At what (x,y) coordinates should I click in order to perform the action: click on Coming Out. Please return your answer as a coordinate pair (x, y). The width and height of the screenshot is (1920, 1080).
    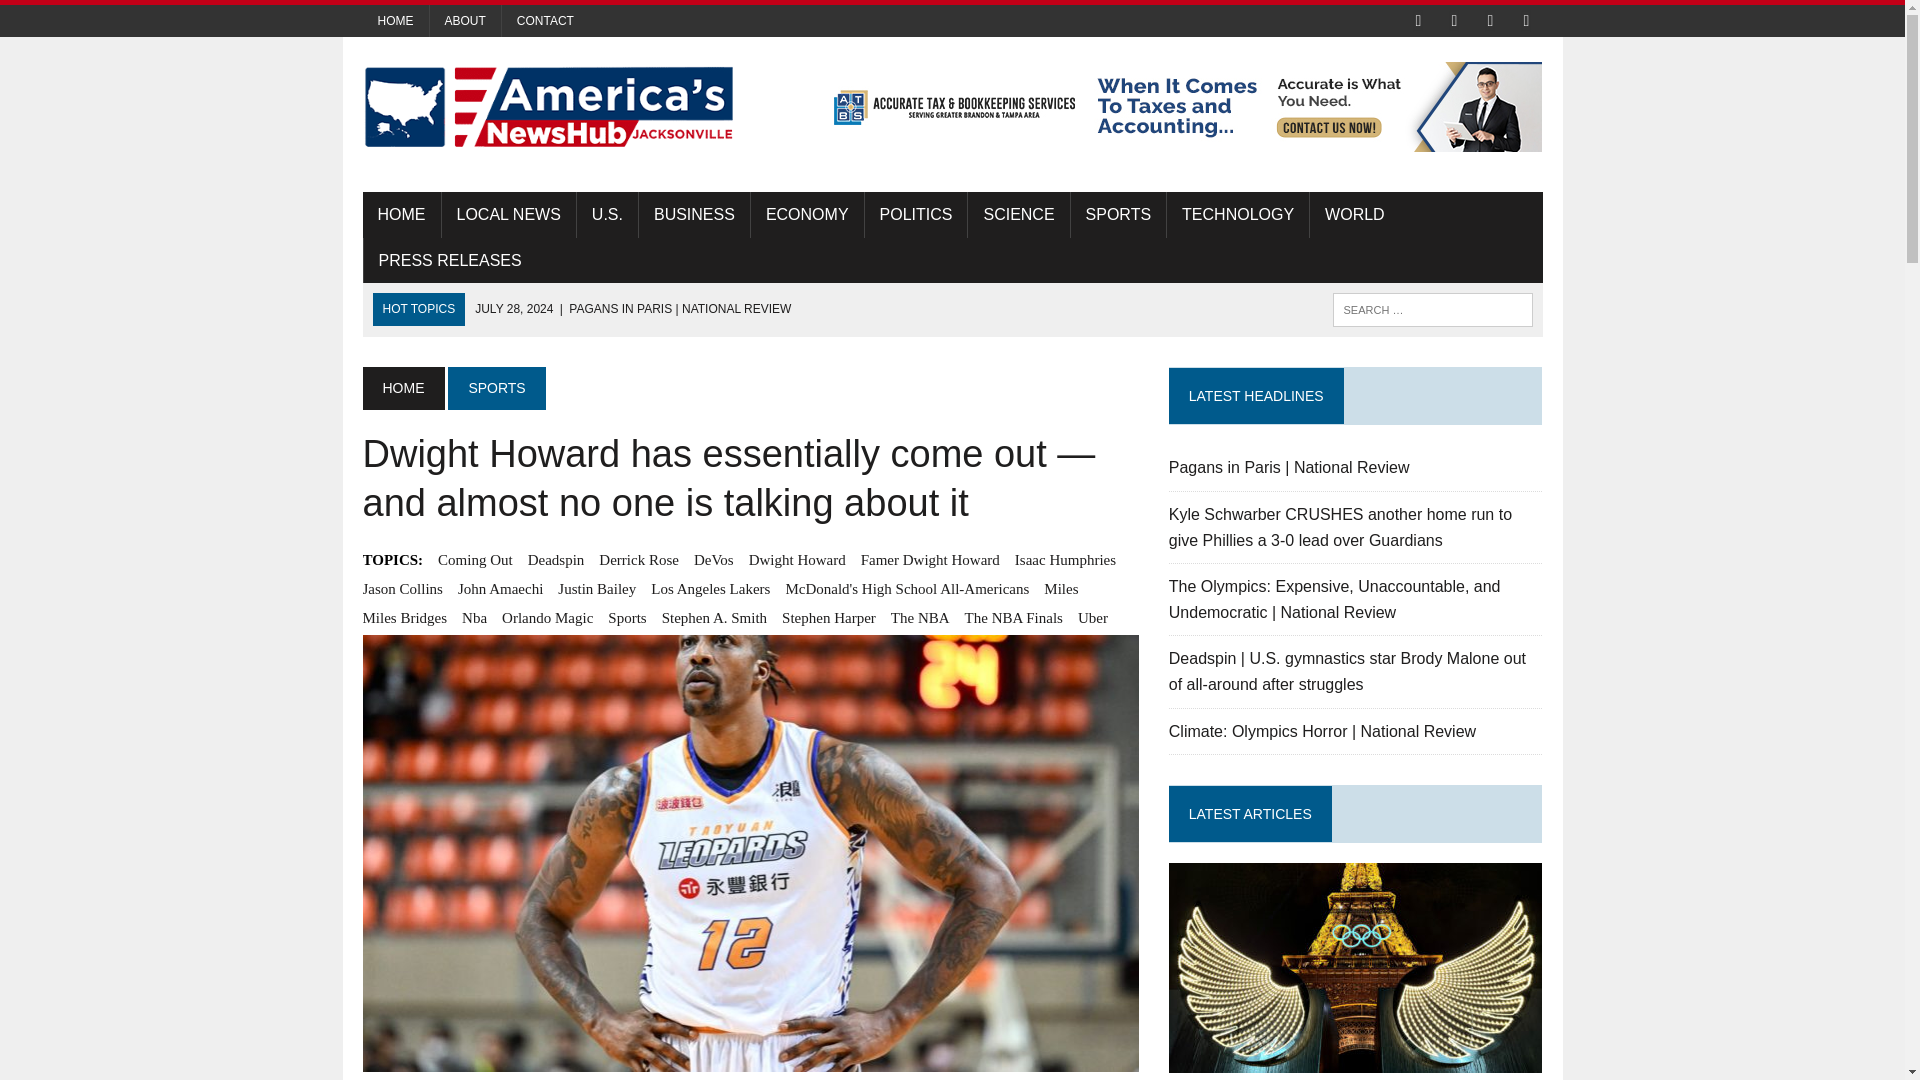
    Looking at the image, I should click on (474, 560).